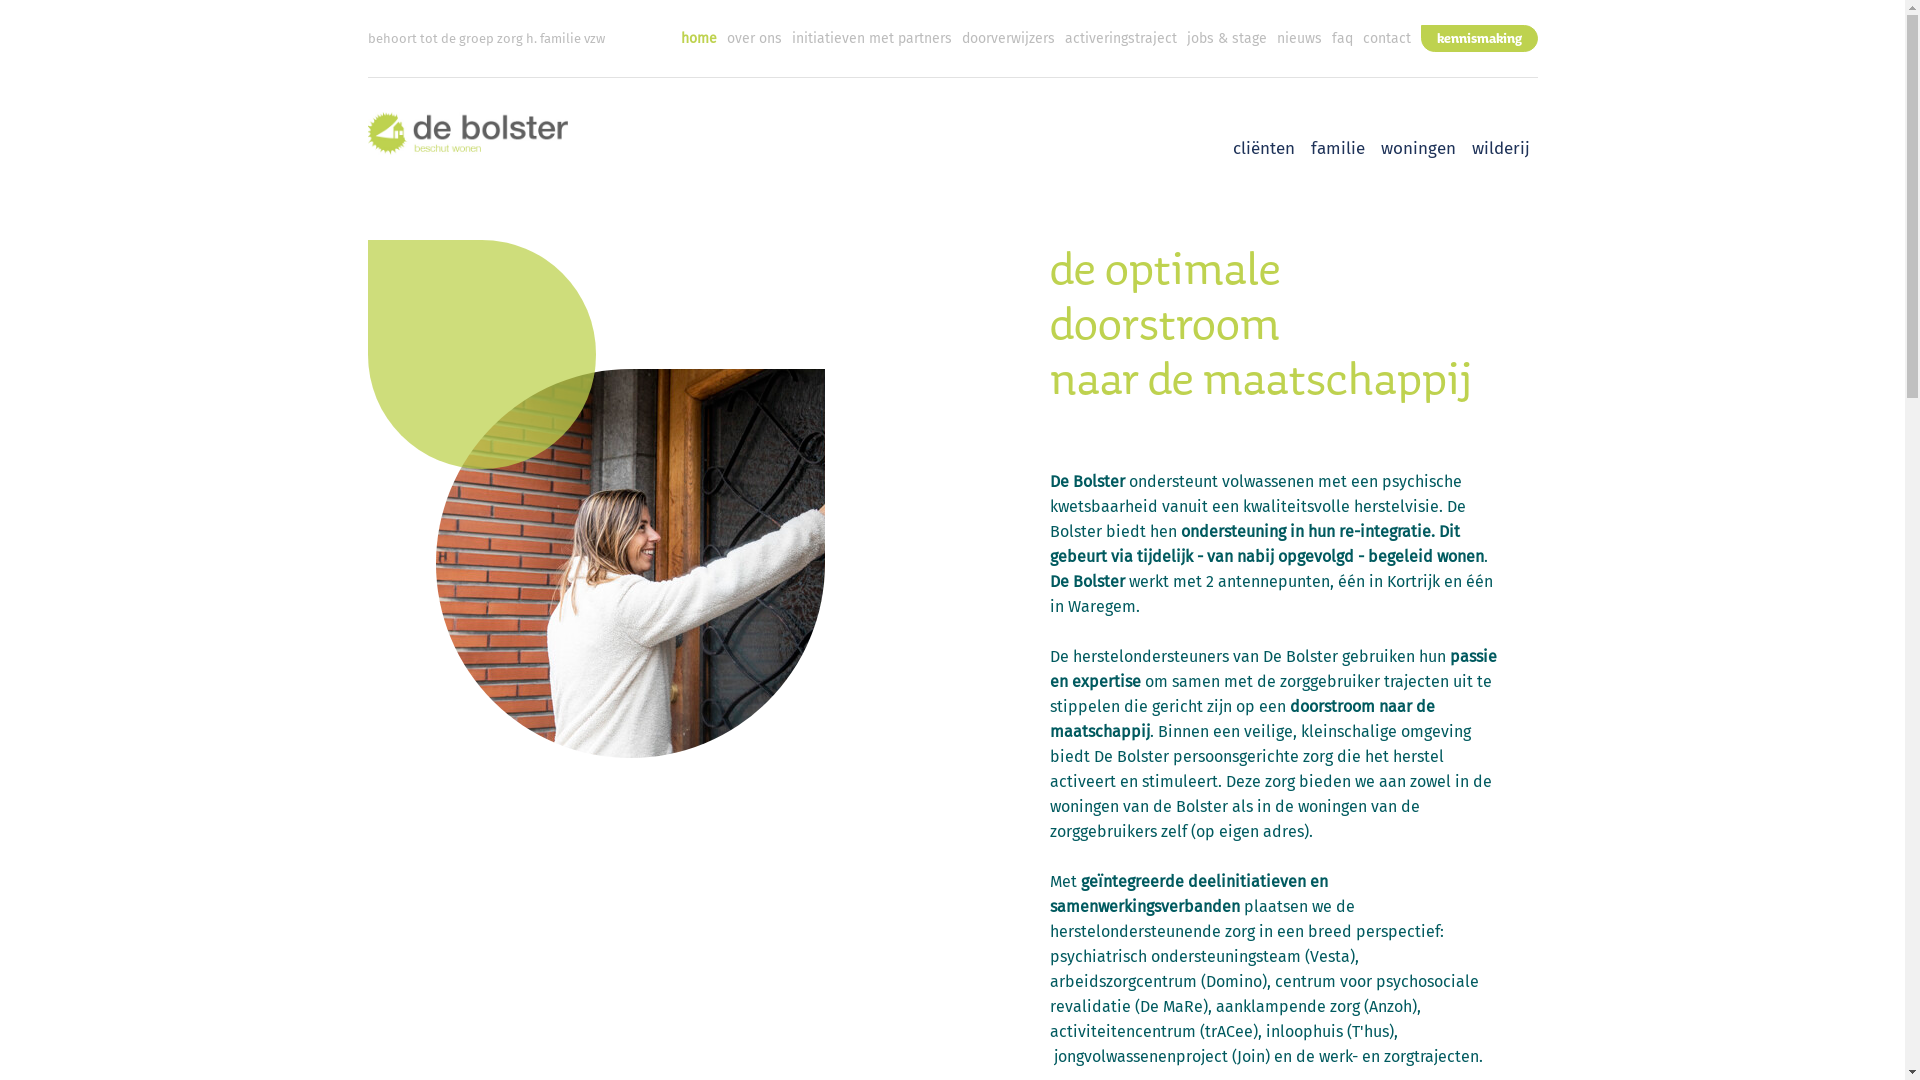 The width and height of the screenshot is (1920, 1080). Describe the element at coordinates (1386, 38) in the screenshot. I see `contact` at that location.